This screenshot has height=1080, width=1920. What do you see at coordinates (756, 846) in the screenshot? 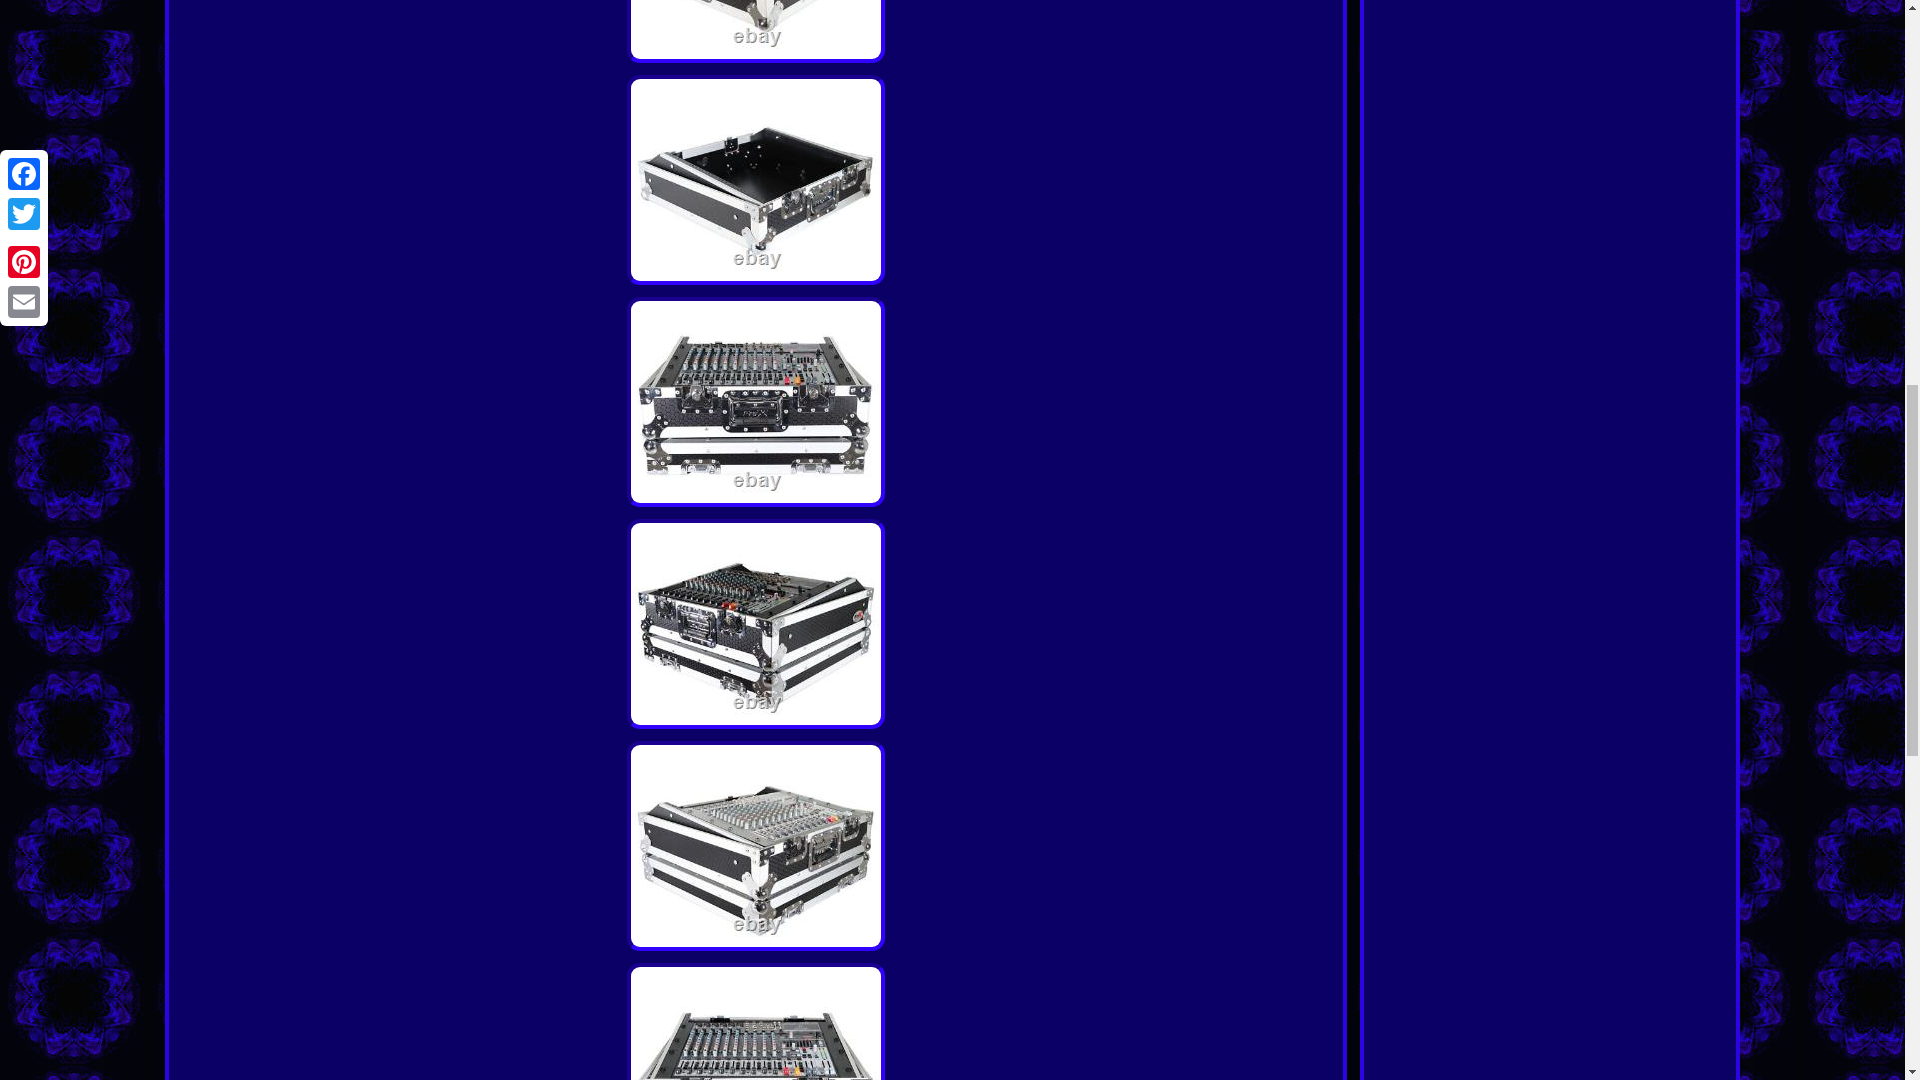
I see `ProX T-MC 19 Rack Mixer Case with 10U Slant PROAUDIOSTAR` at bounding box center [756, 846].